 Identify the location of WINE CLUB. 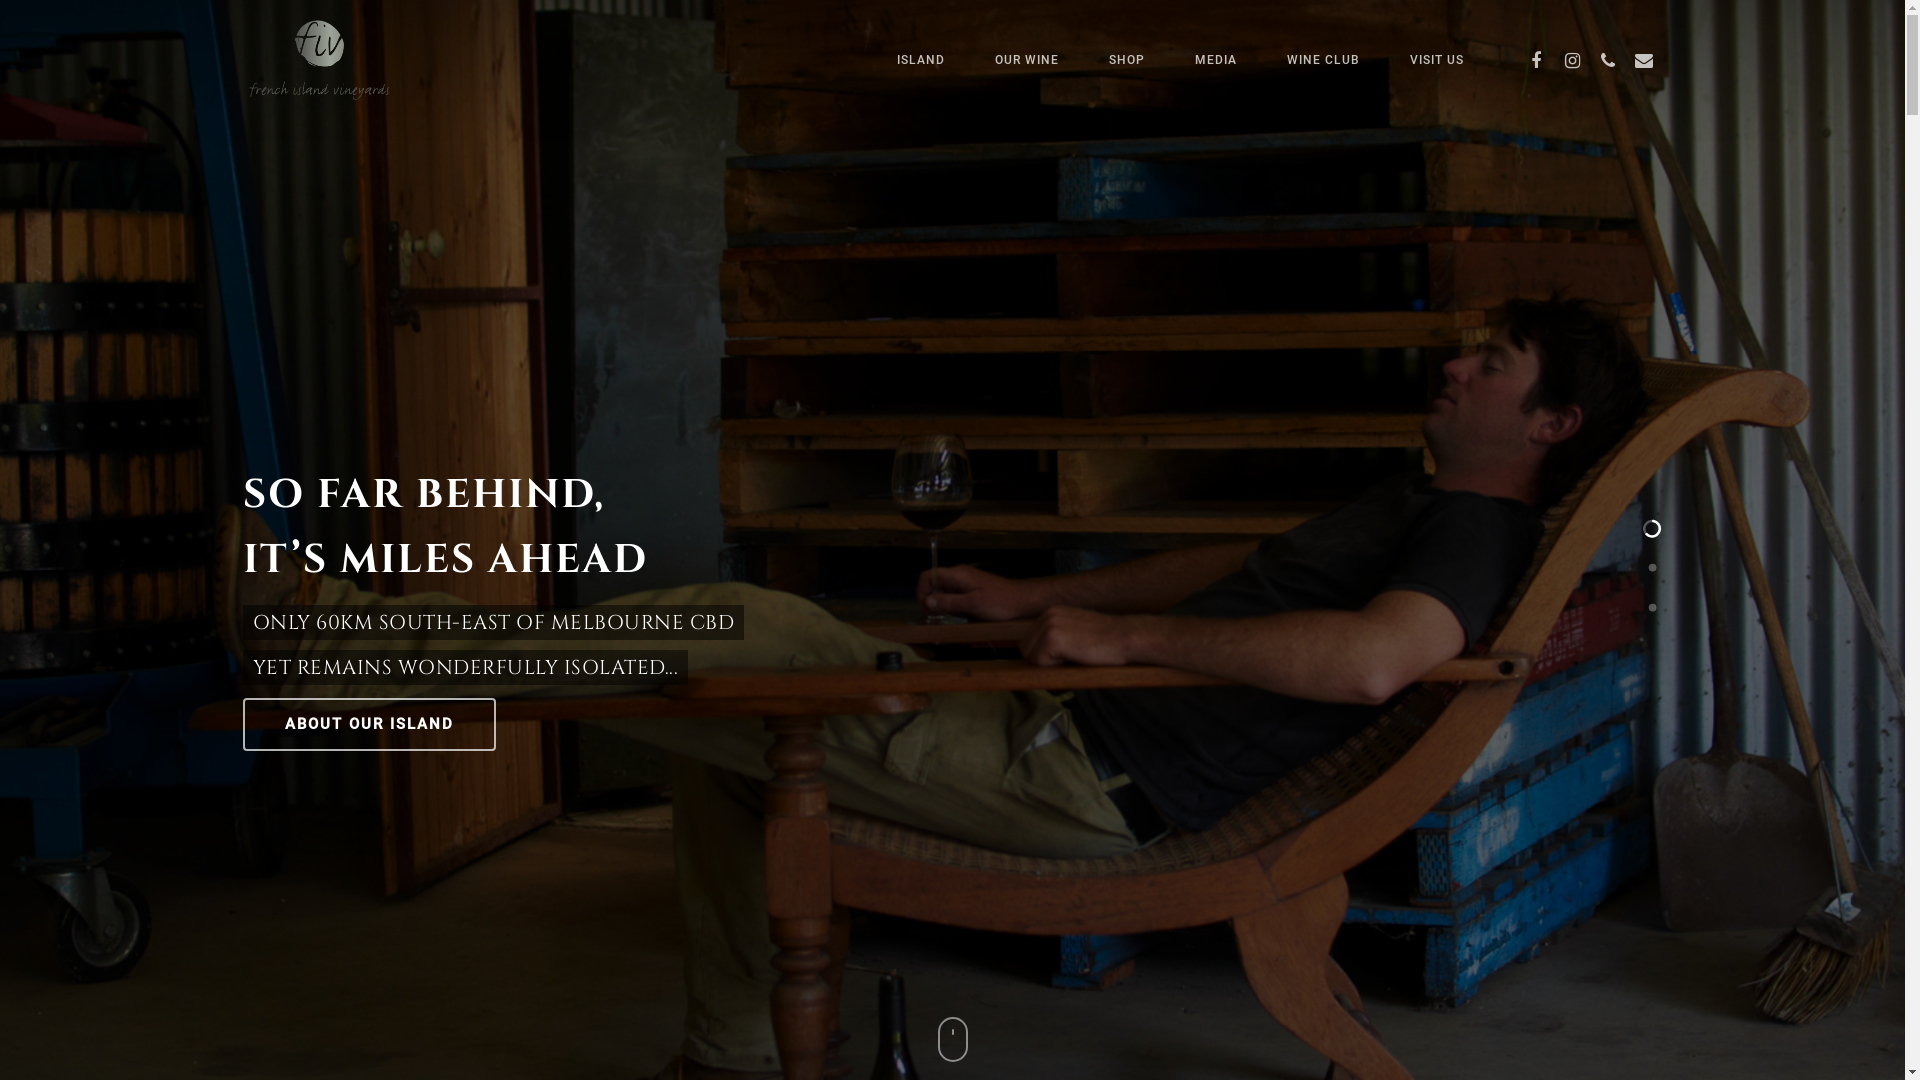
(1324, 60).